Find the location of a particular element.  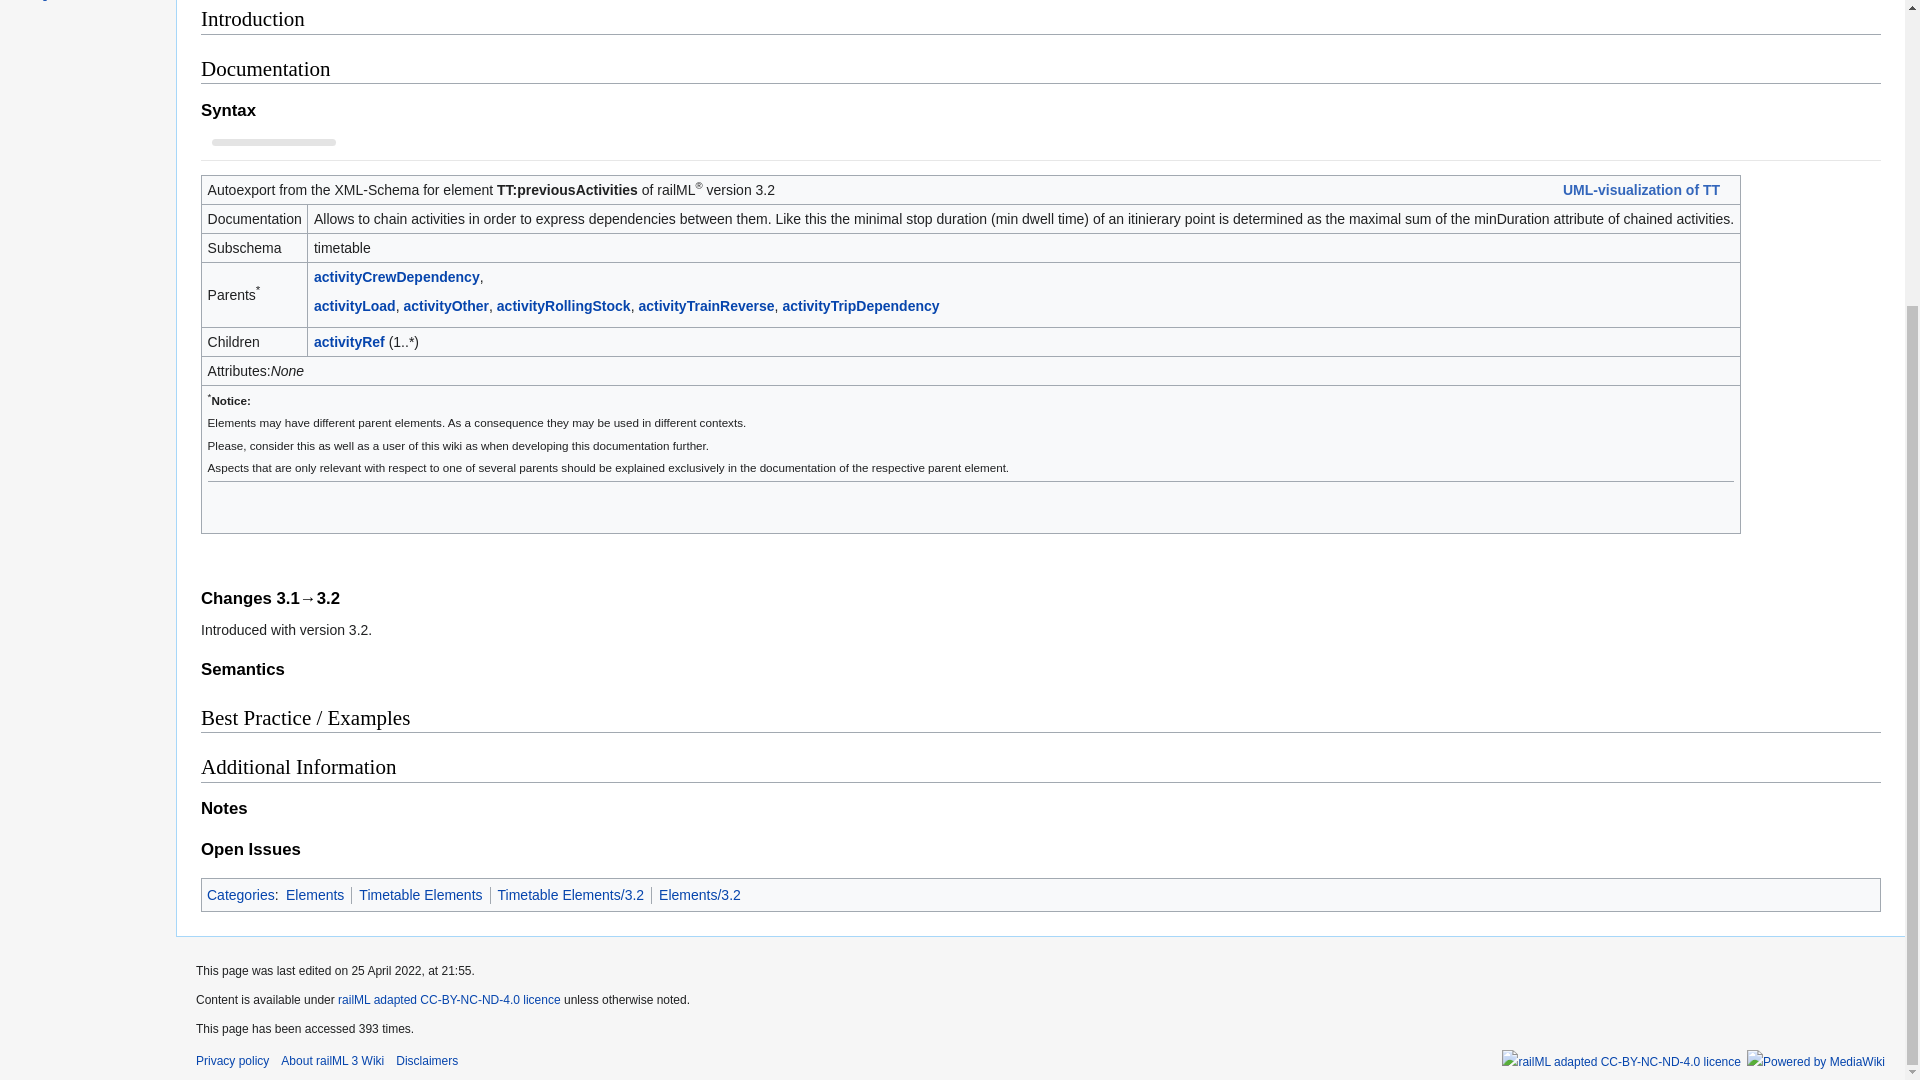

TT:activityTrainReverse is located at coordinates (705, 306).